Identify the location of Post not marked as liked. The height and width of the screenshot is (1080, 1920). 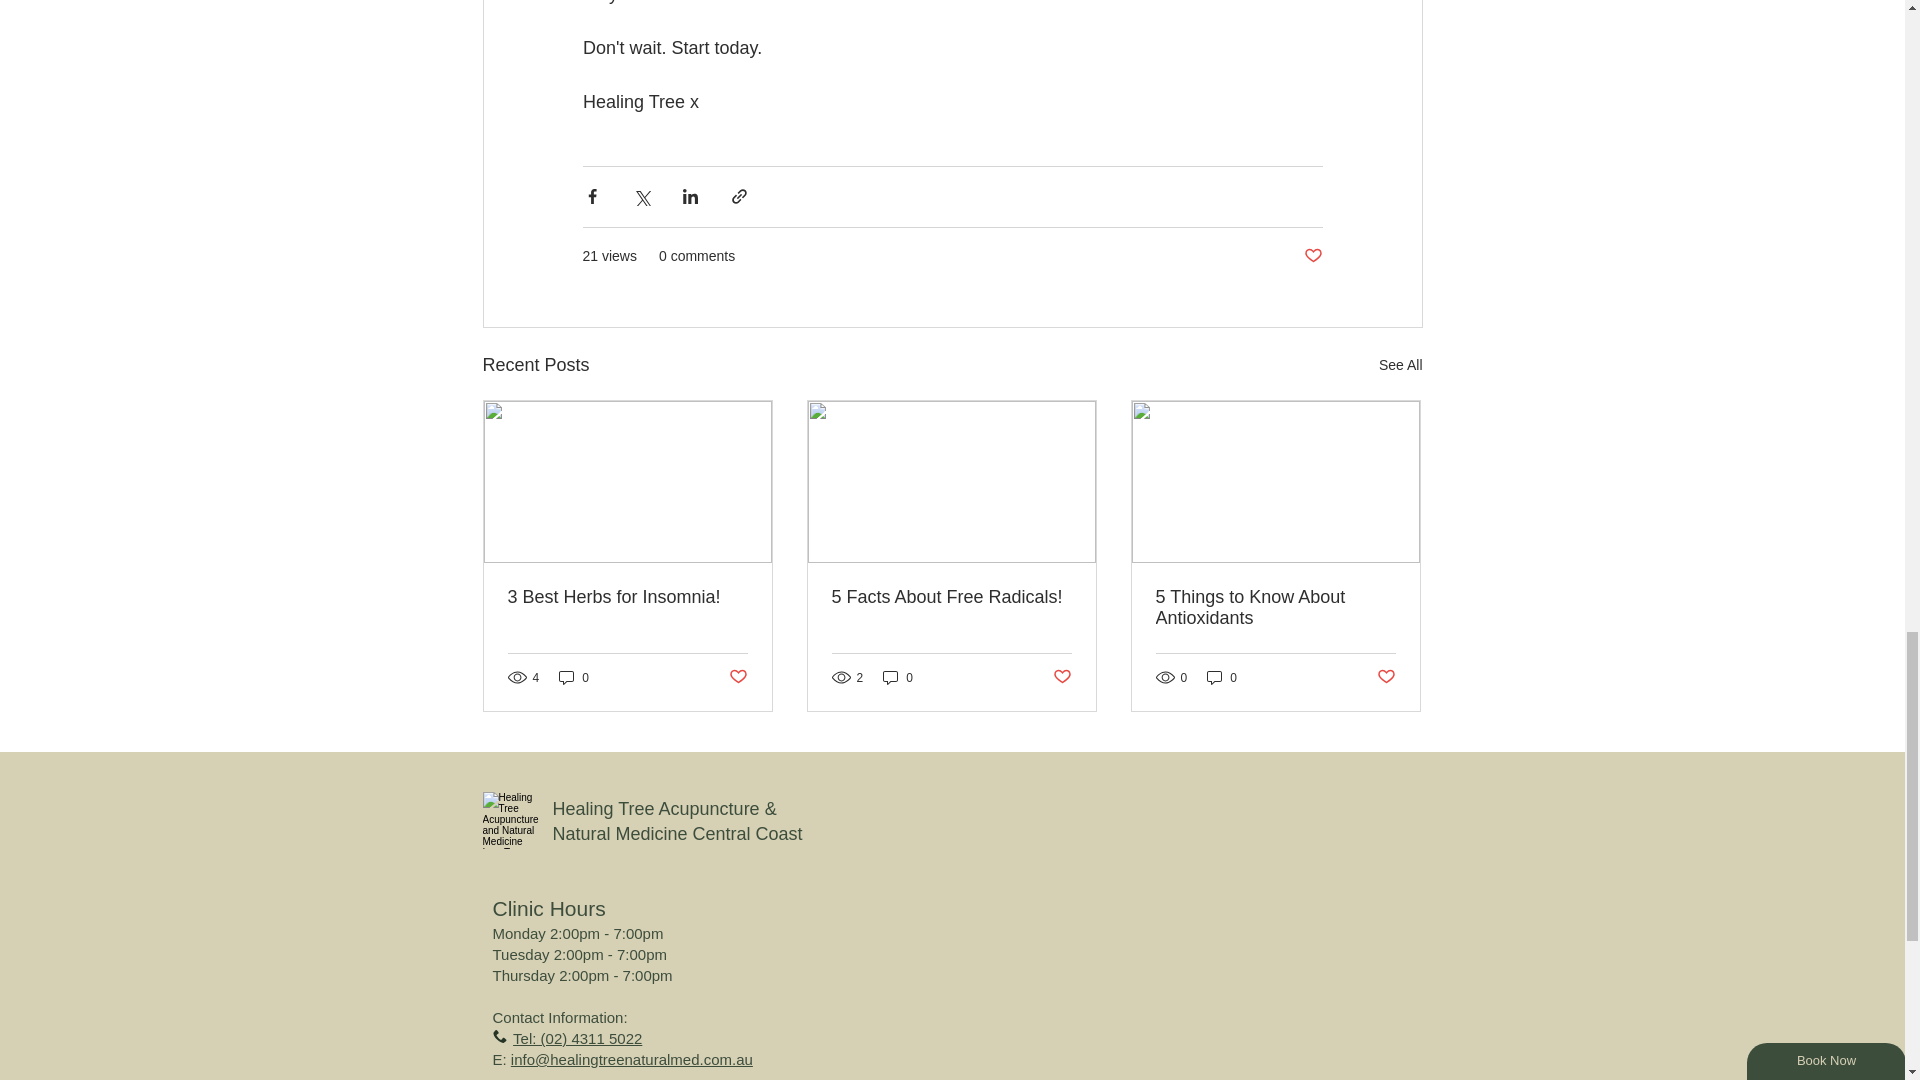
(1062, 677).